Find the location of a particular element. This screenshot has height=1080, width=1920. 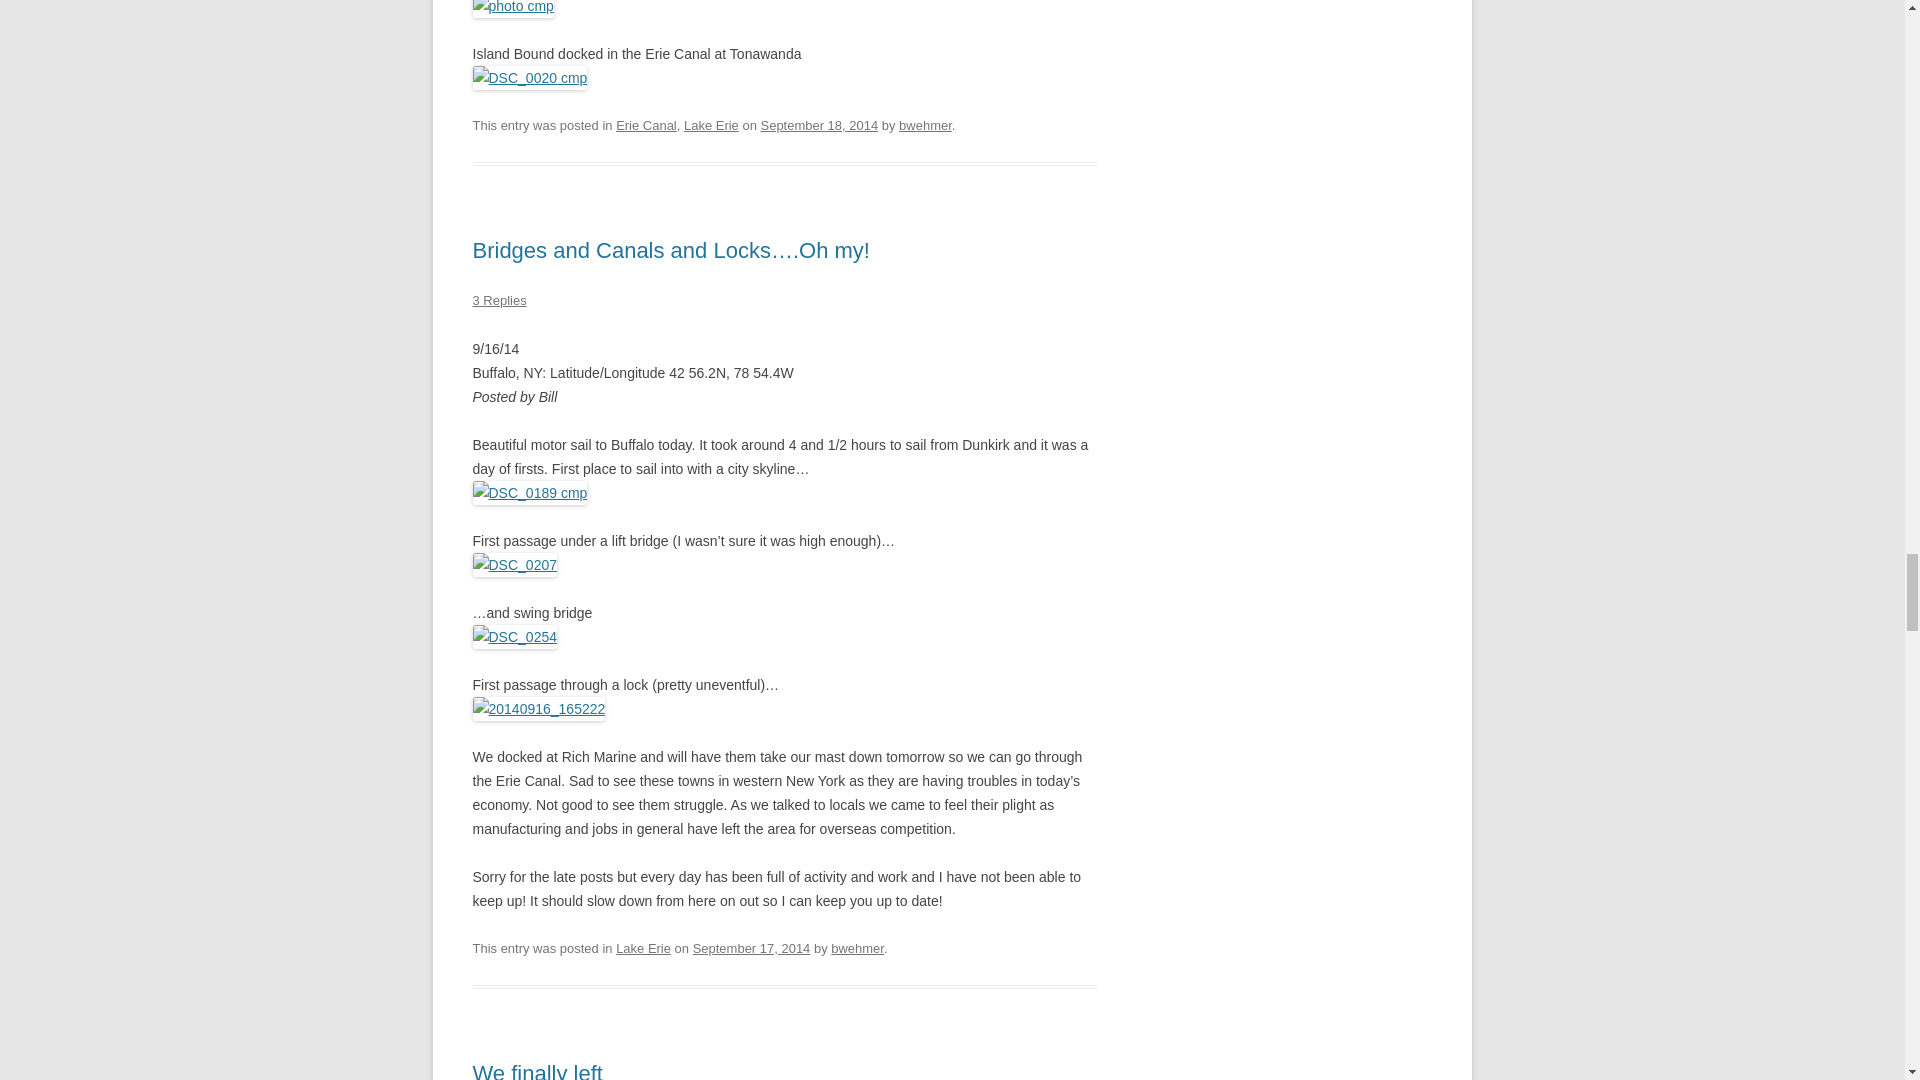

2:41 am is located at coordinates (818, 124).